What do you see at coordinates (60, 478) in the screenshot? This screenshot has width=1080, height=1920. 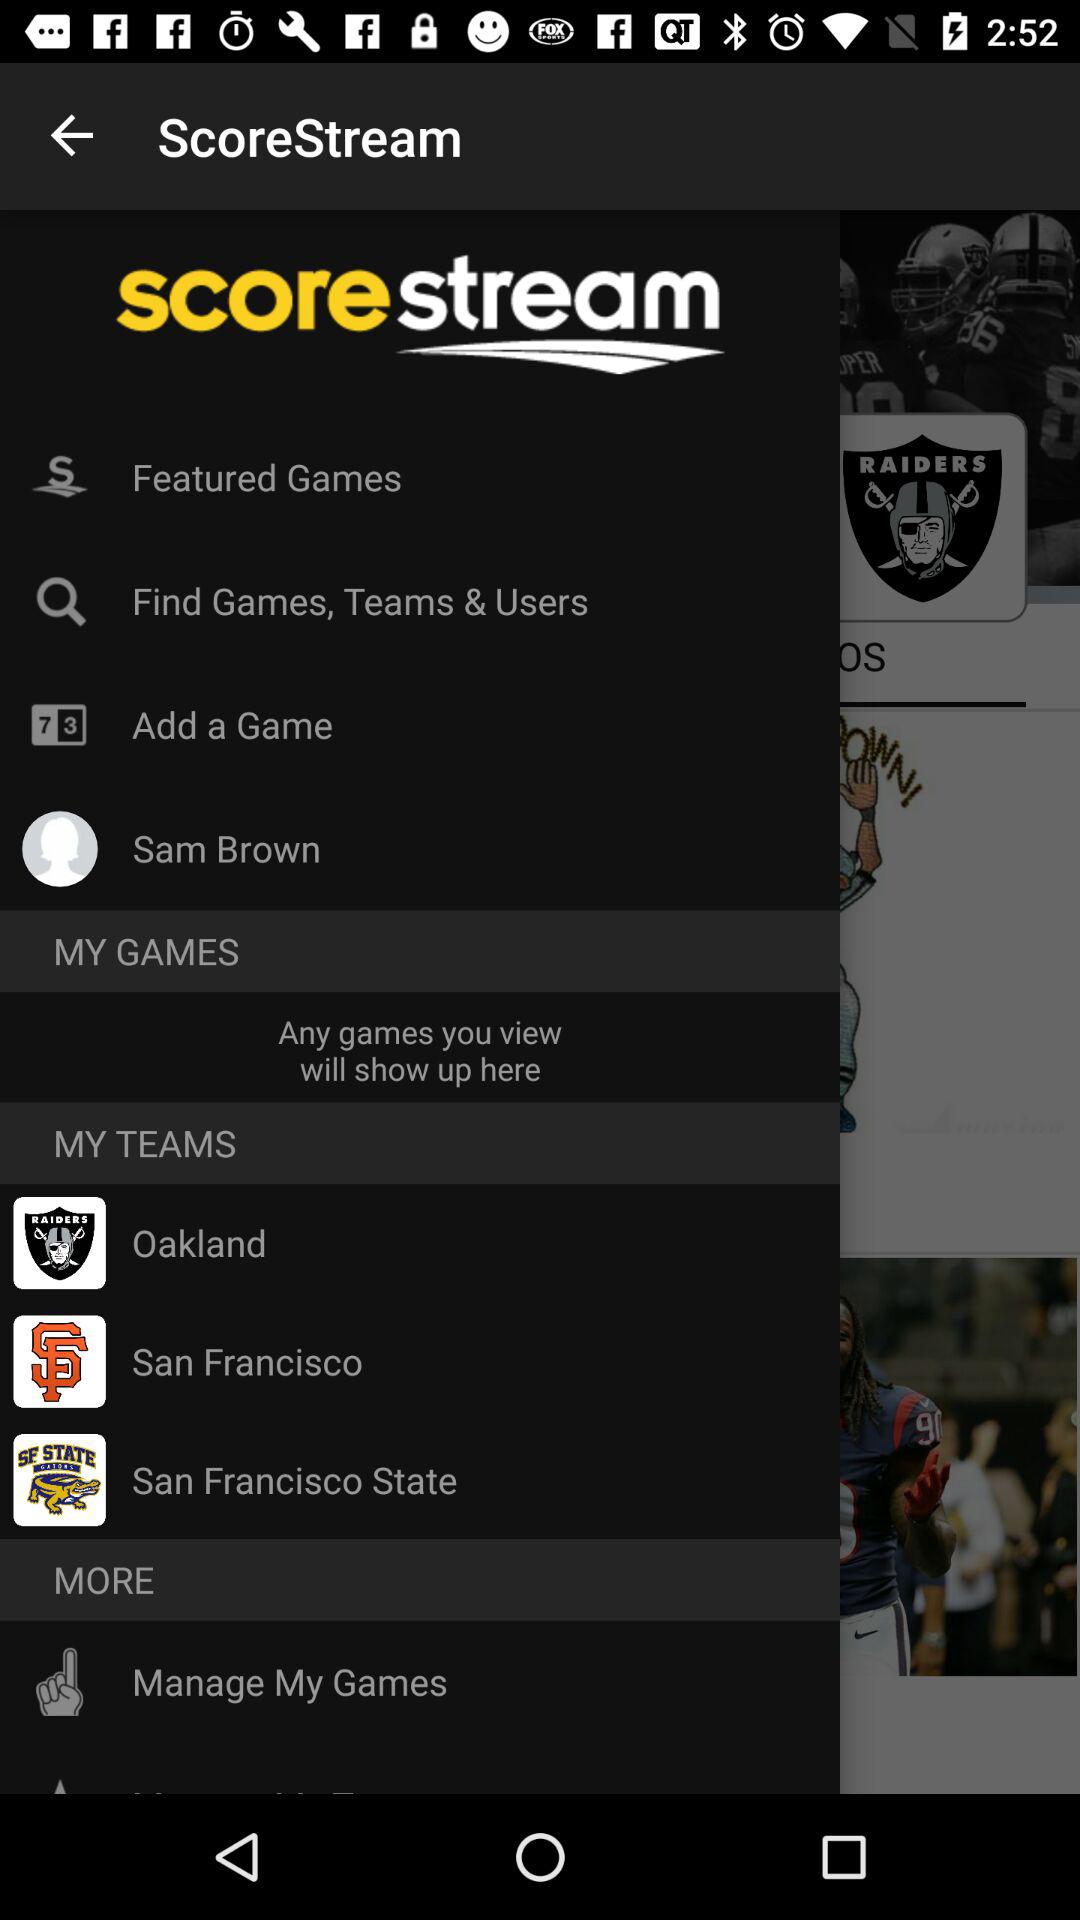 I see `click on icon on the left side of featured games` at bounding box center [60, 478].